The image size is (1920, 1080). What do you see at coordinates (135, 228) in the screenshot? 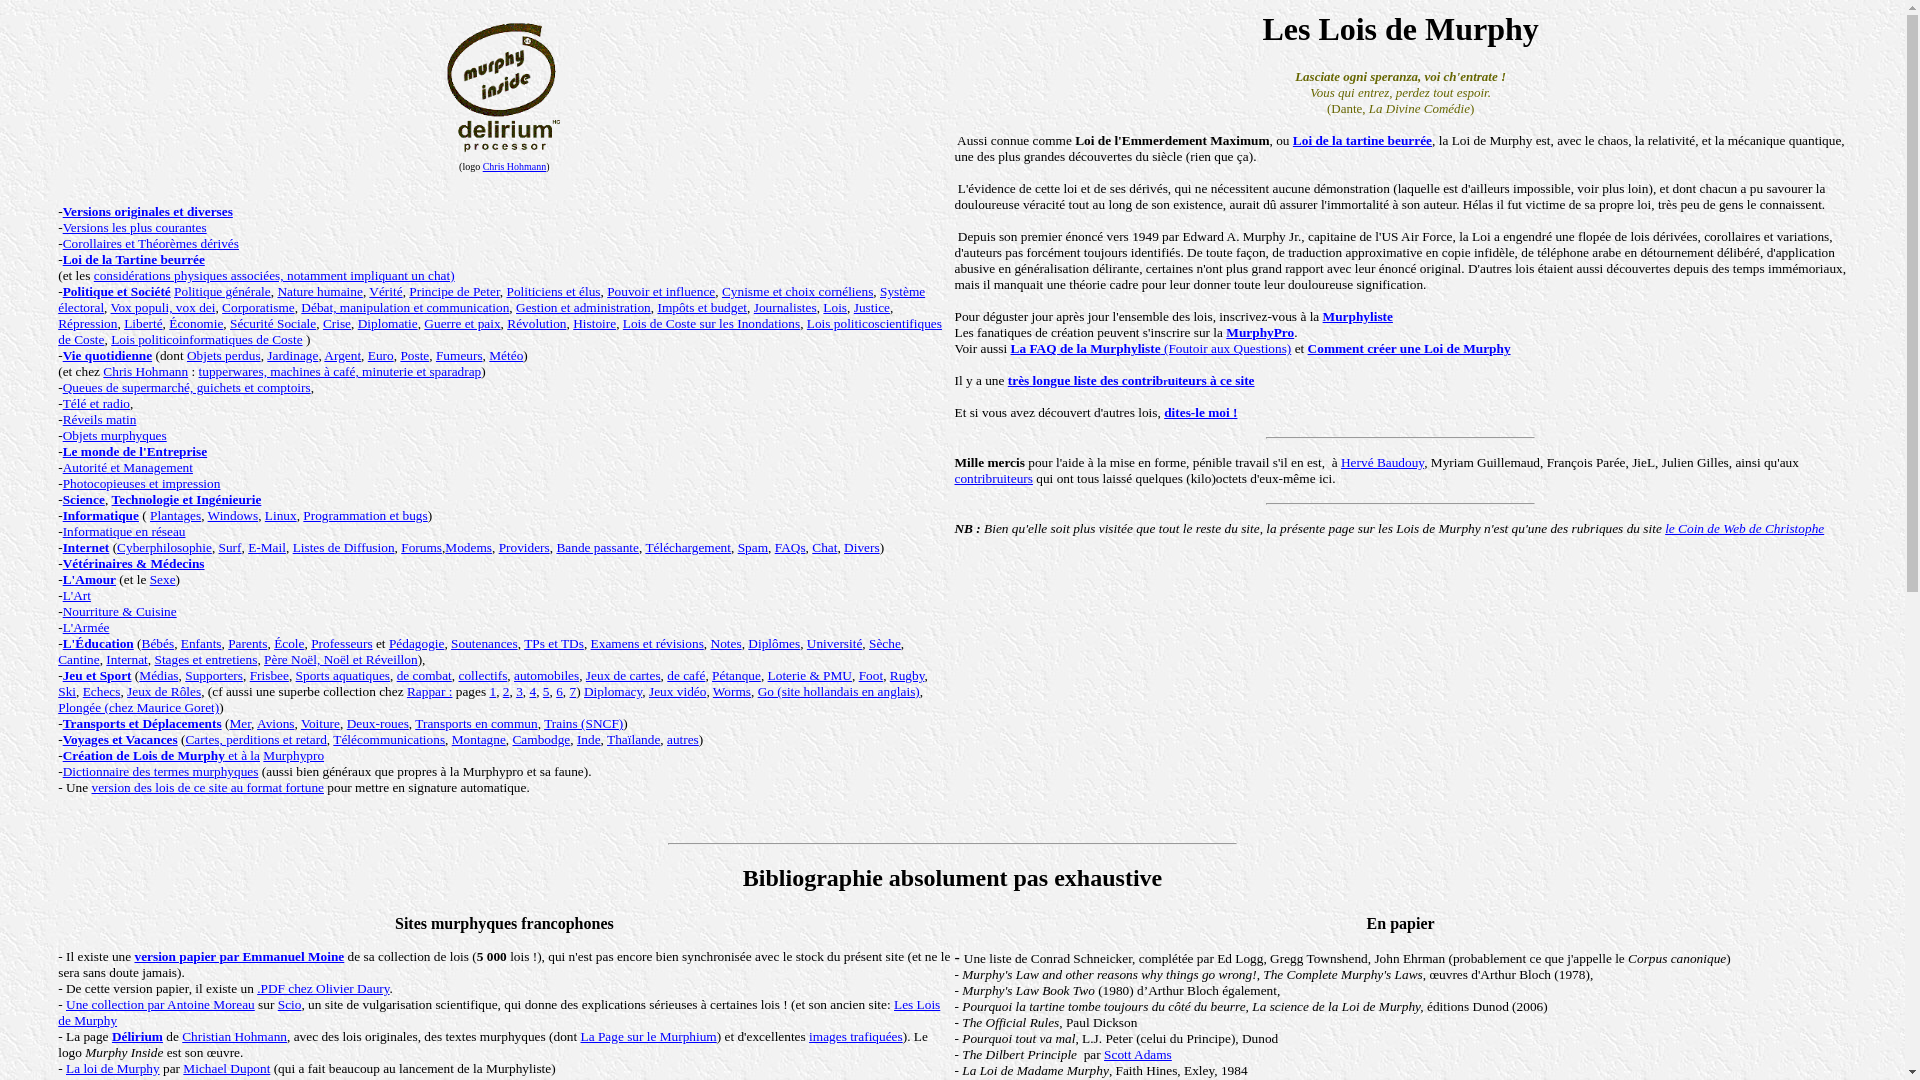
I see `Versions les plus courantes` at bounding box center [135, 228].